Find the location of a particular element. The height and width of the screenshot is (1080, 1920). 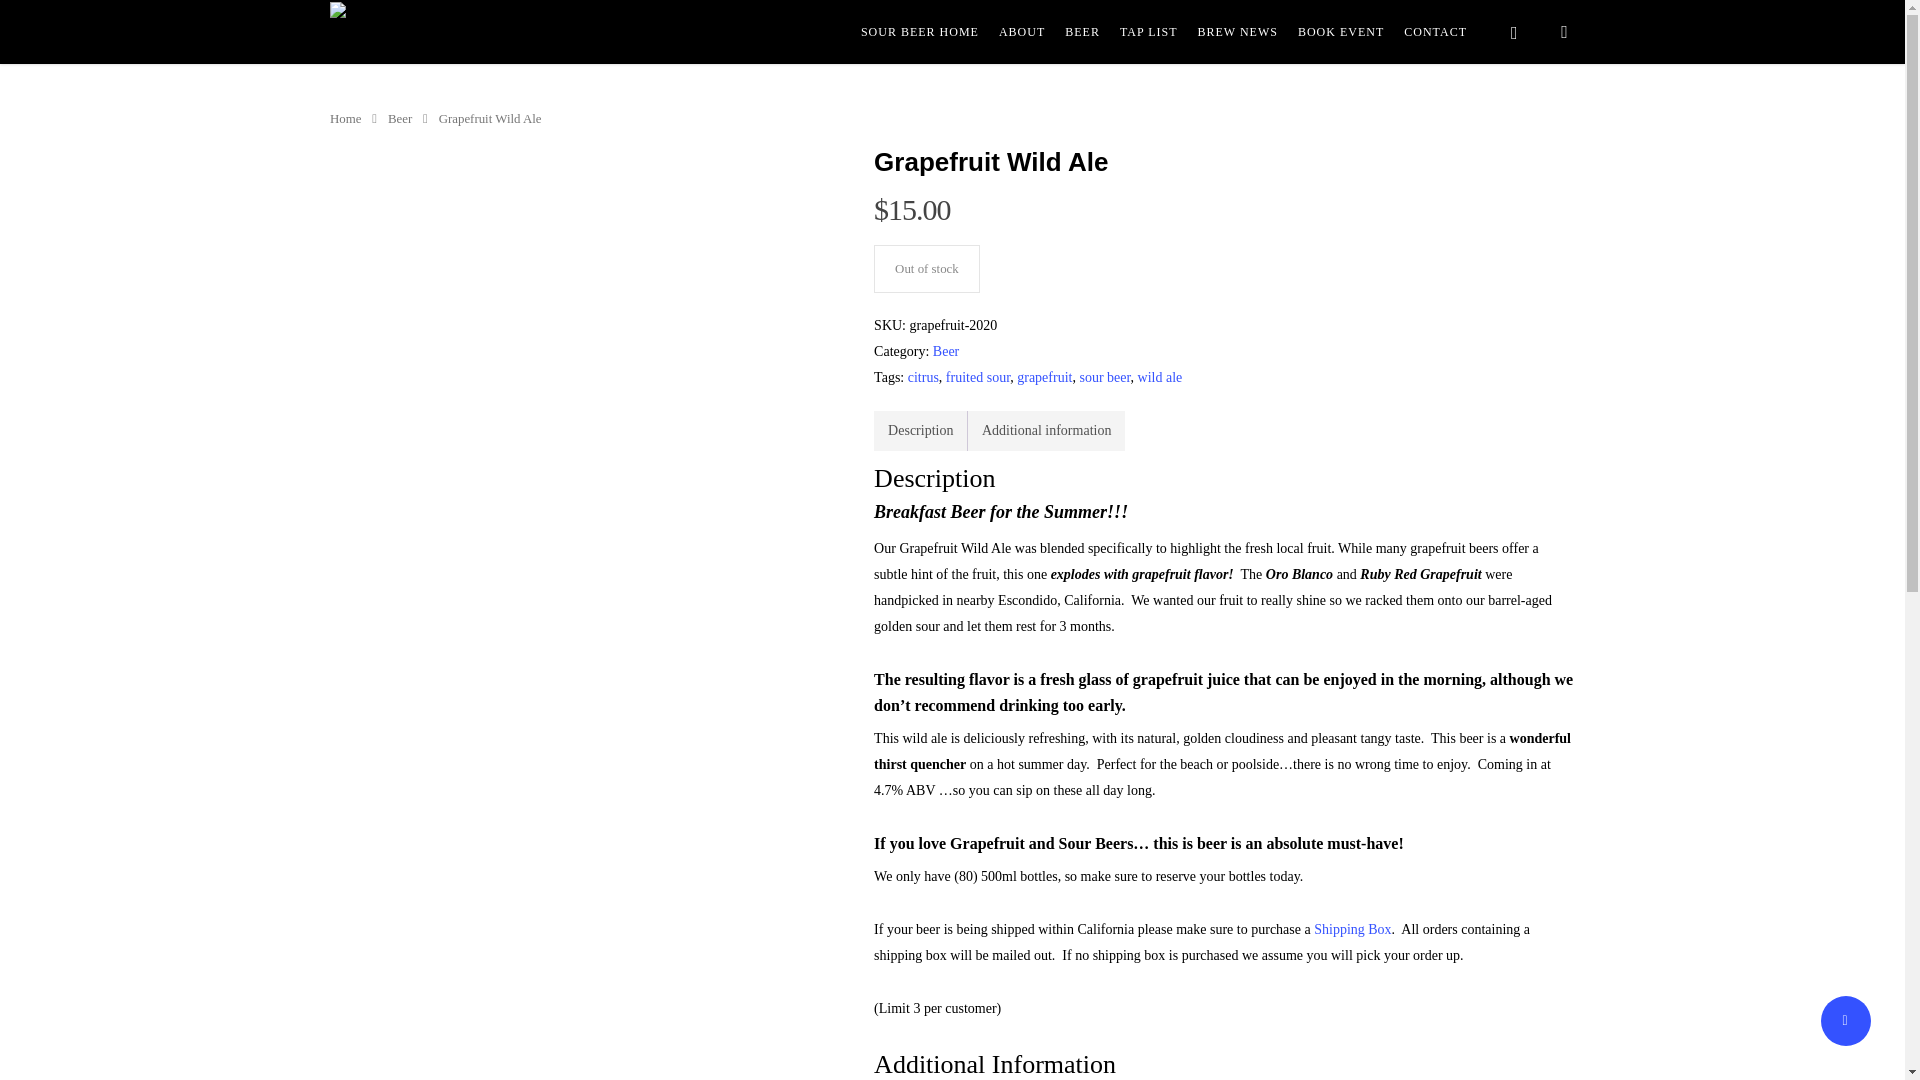

Home is located at coordinates (345, 119).